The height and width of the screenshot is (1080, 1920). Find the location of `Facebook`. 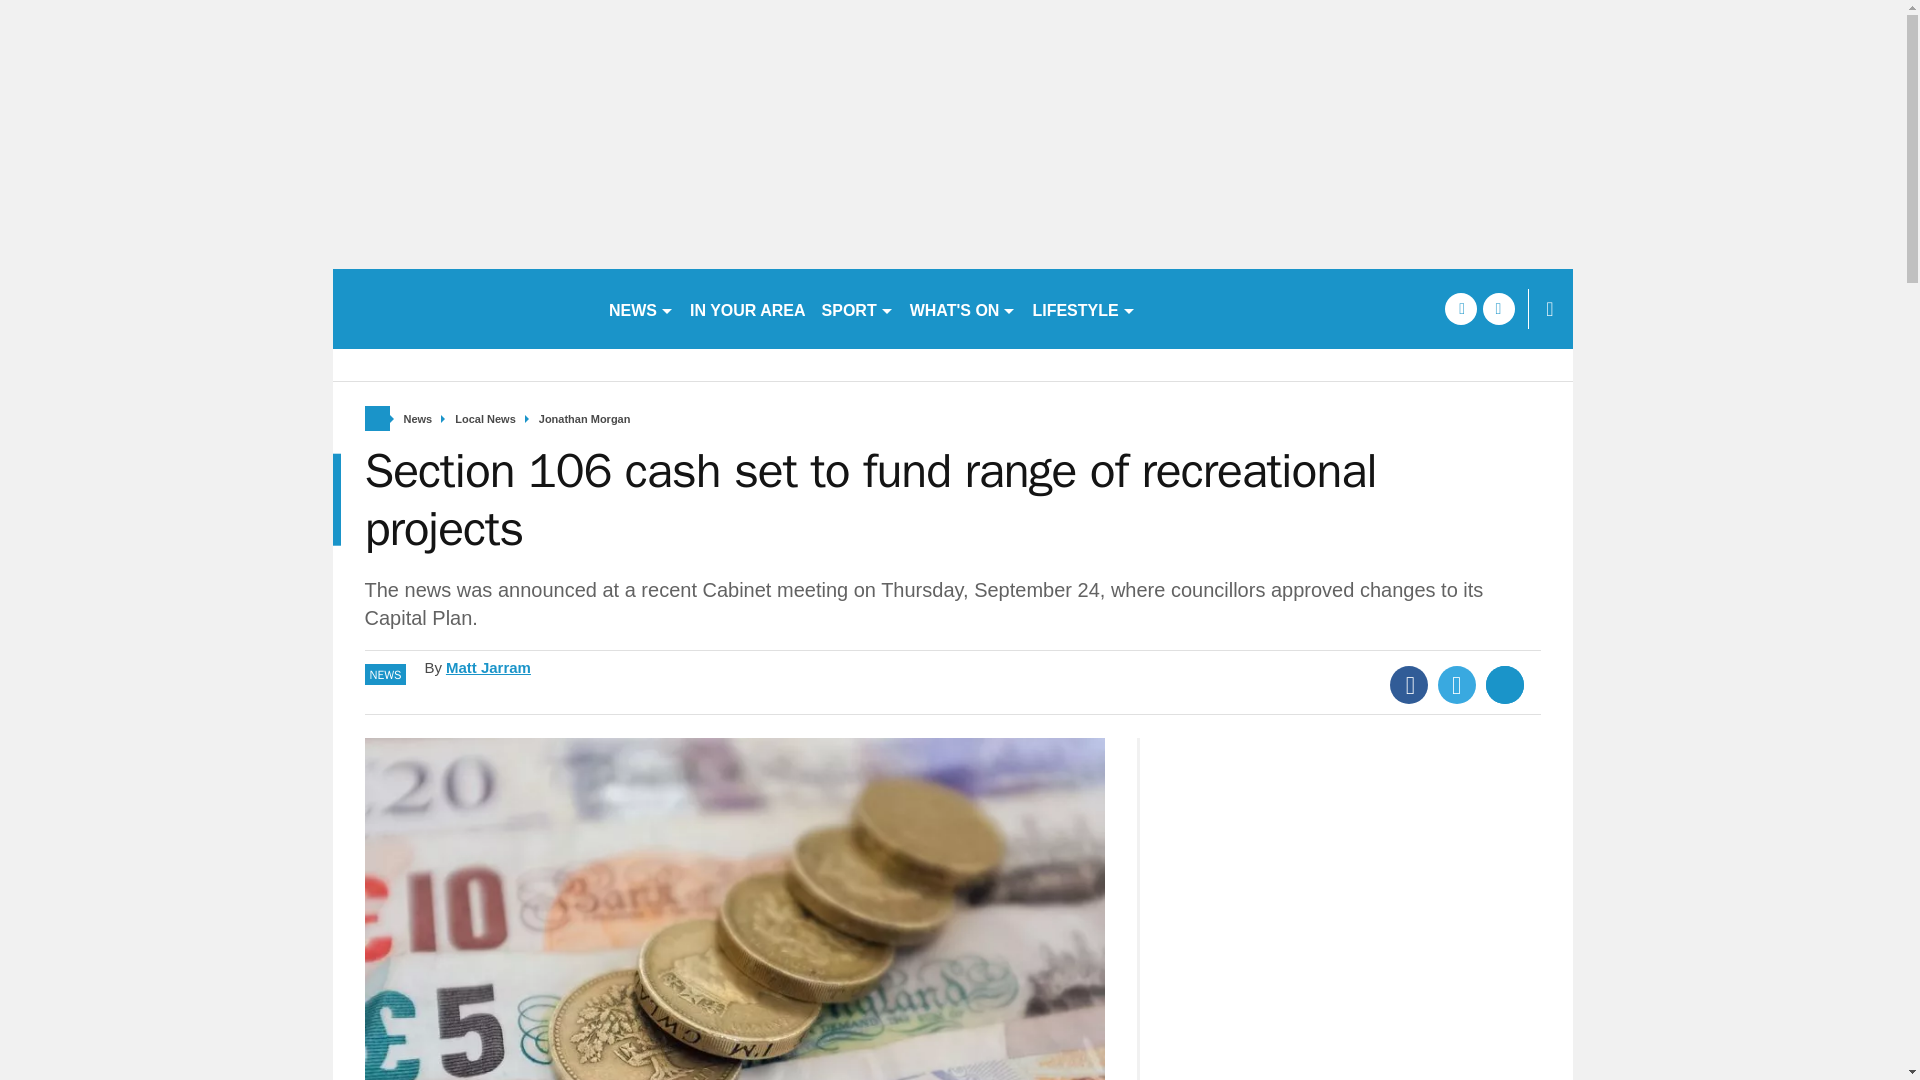

Facebook is located at coordinates (1409, 685).